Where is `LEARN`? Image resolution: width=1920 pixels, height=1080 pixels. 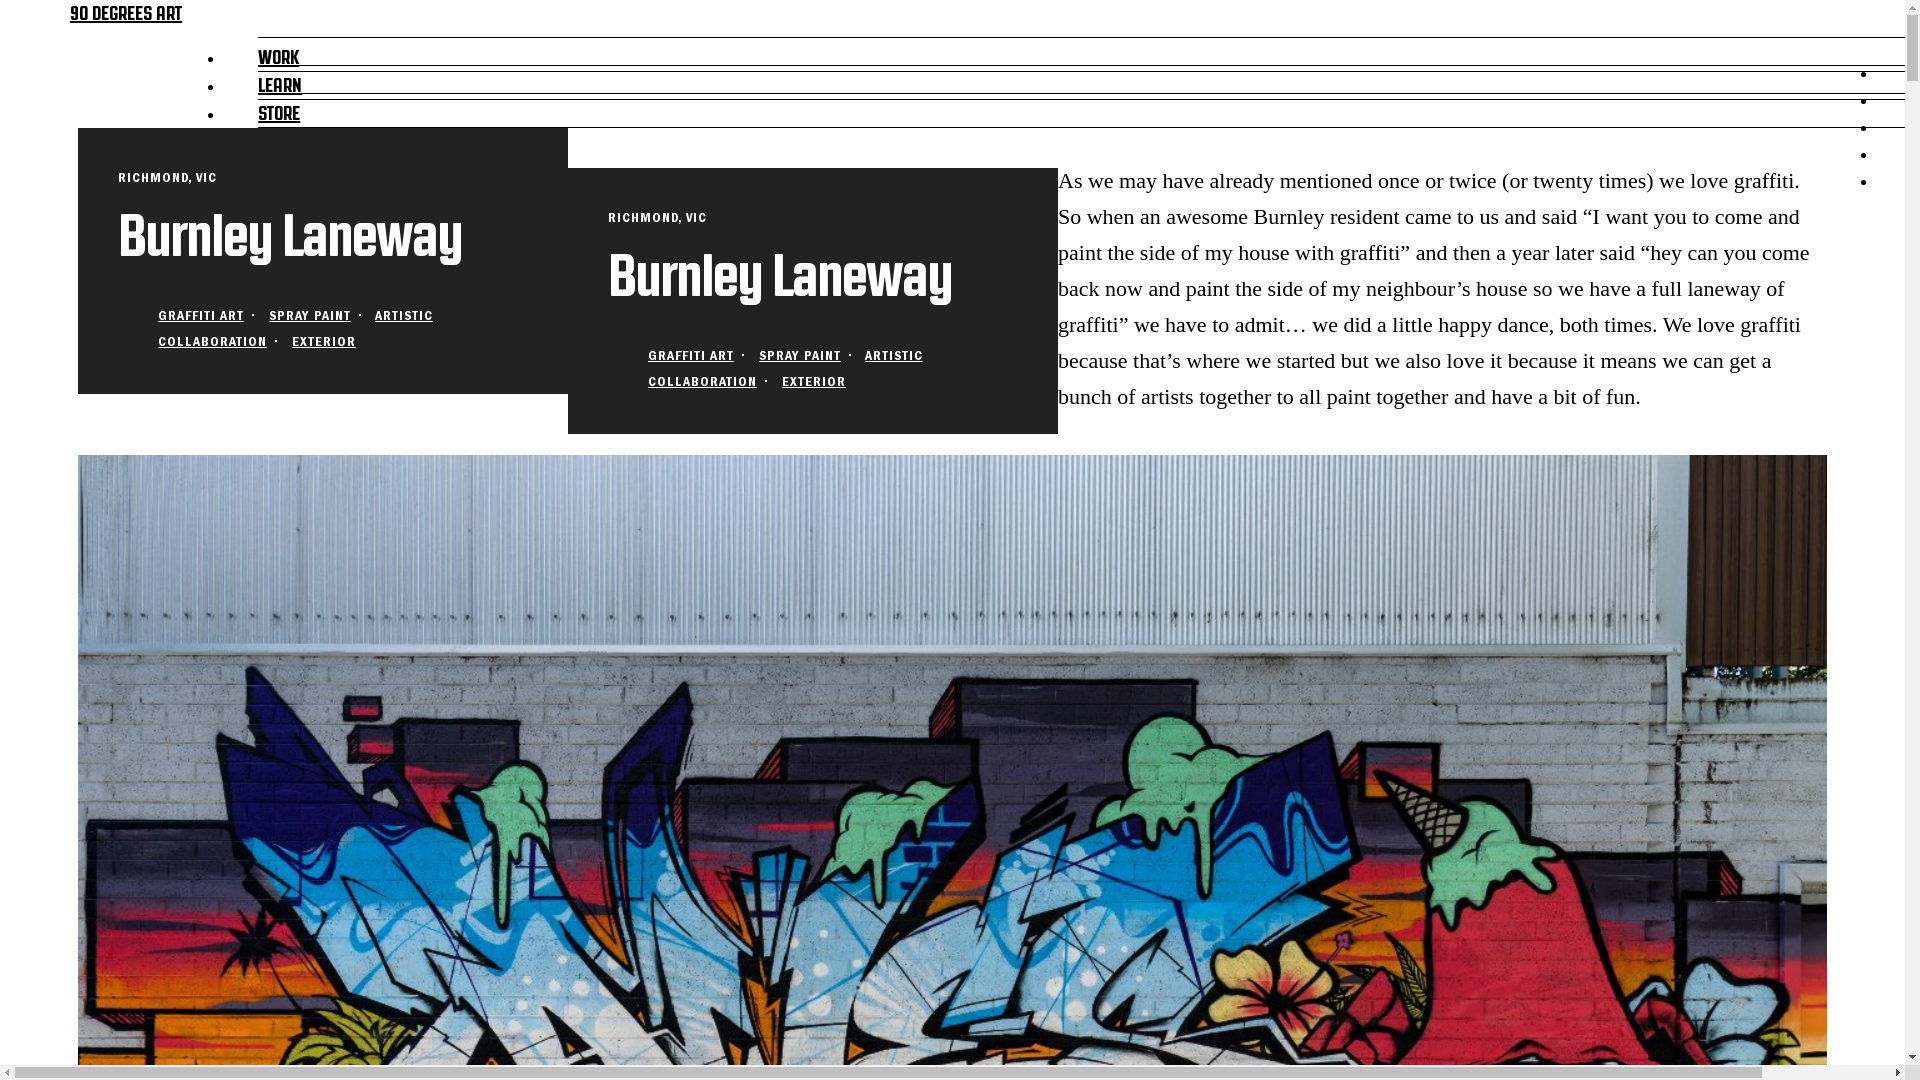
LEARN is located at coordinates (280, 82).